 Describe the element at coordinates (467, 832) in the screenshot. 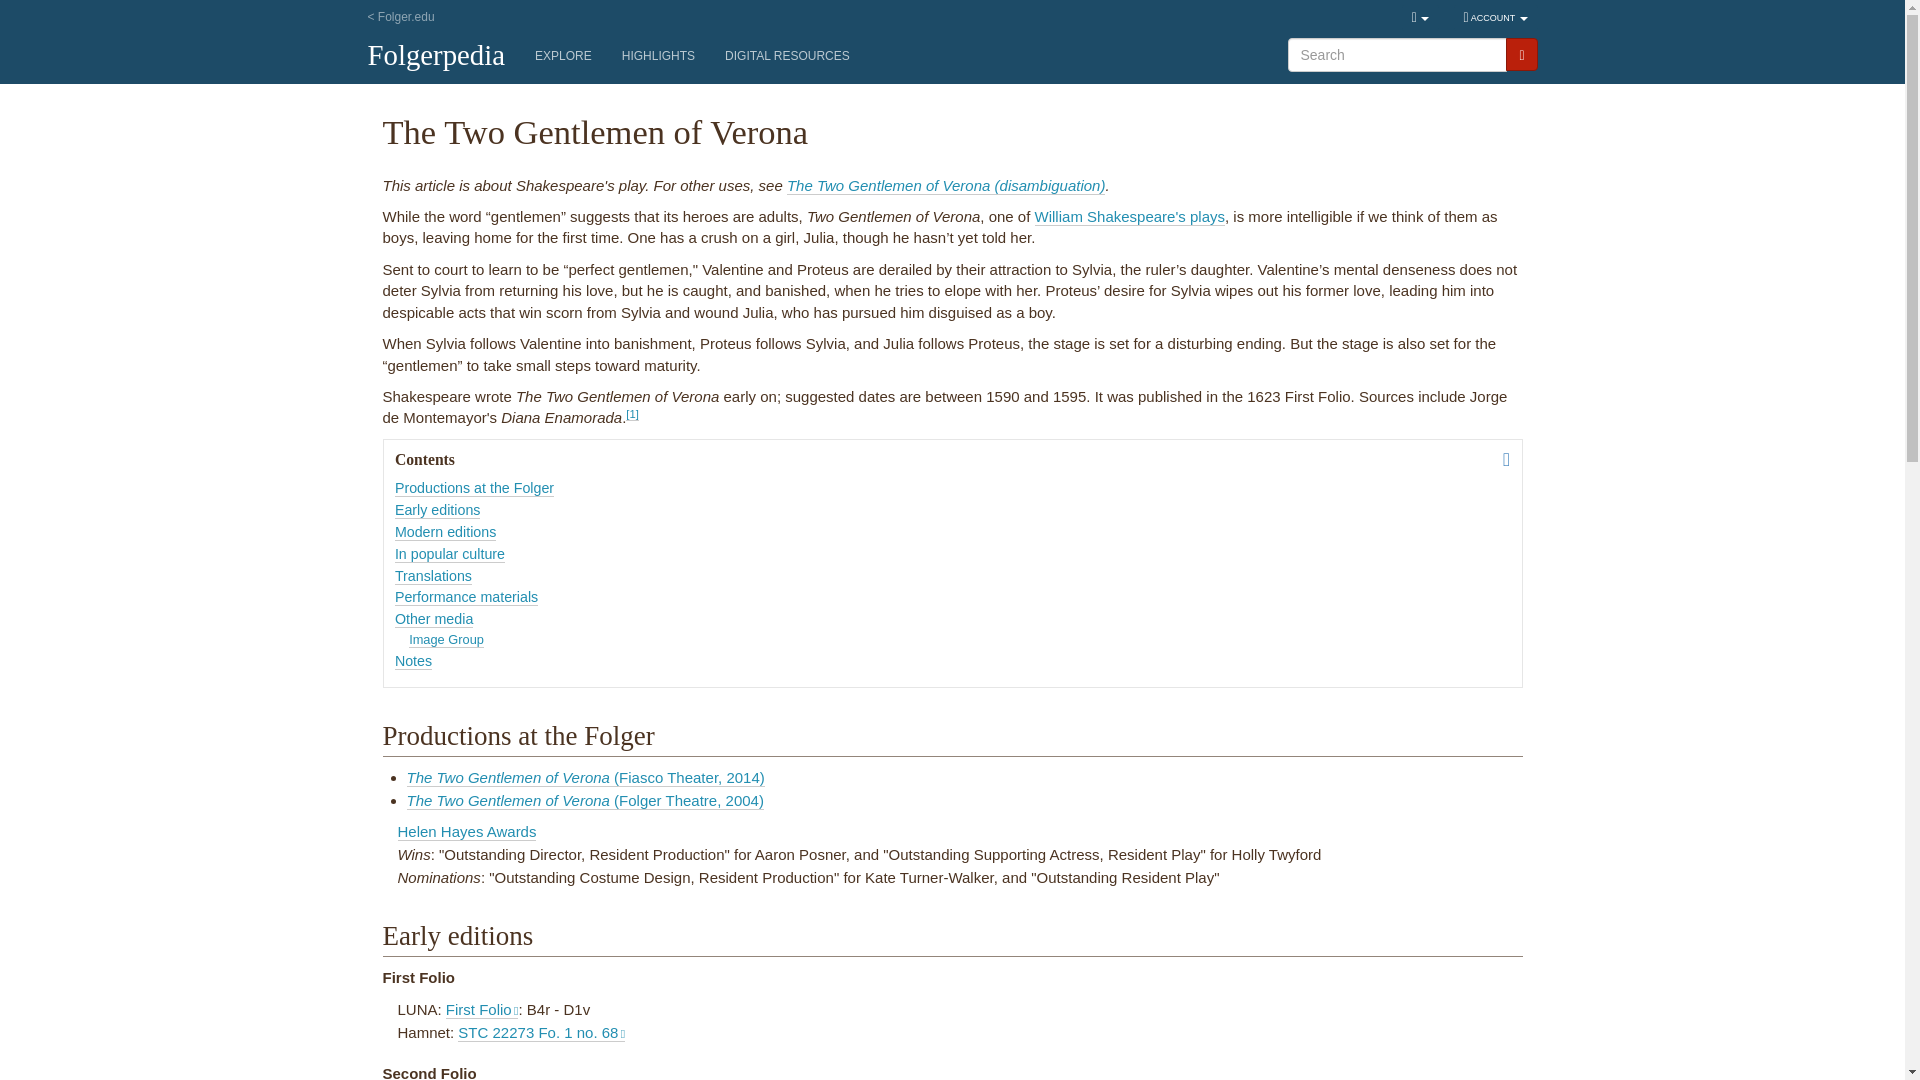

I see `Helen Hayes Awards` at that location.